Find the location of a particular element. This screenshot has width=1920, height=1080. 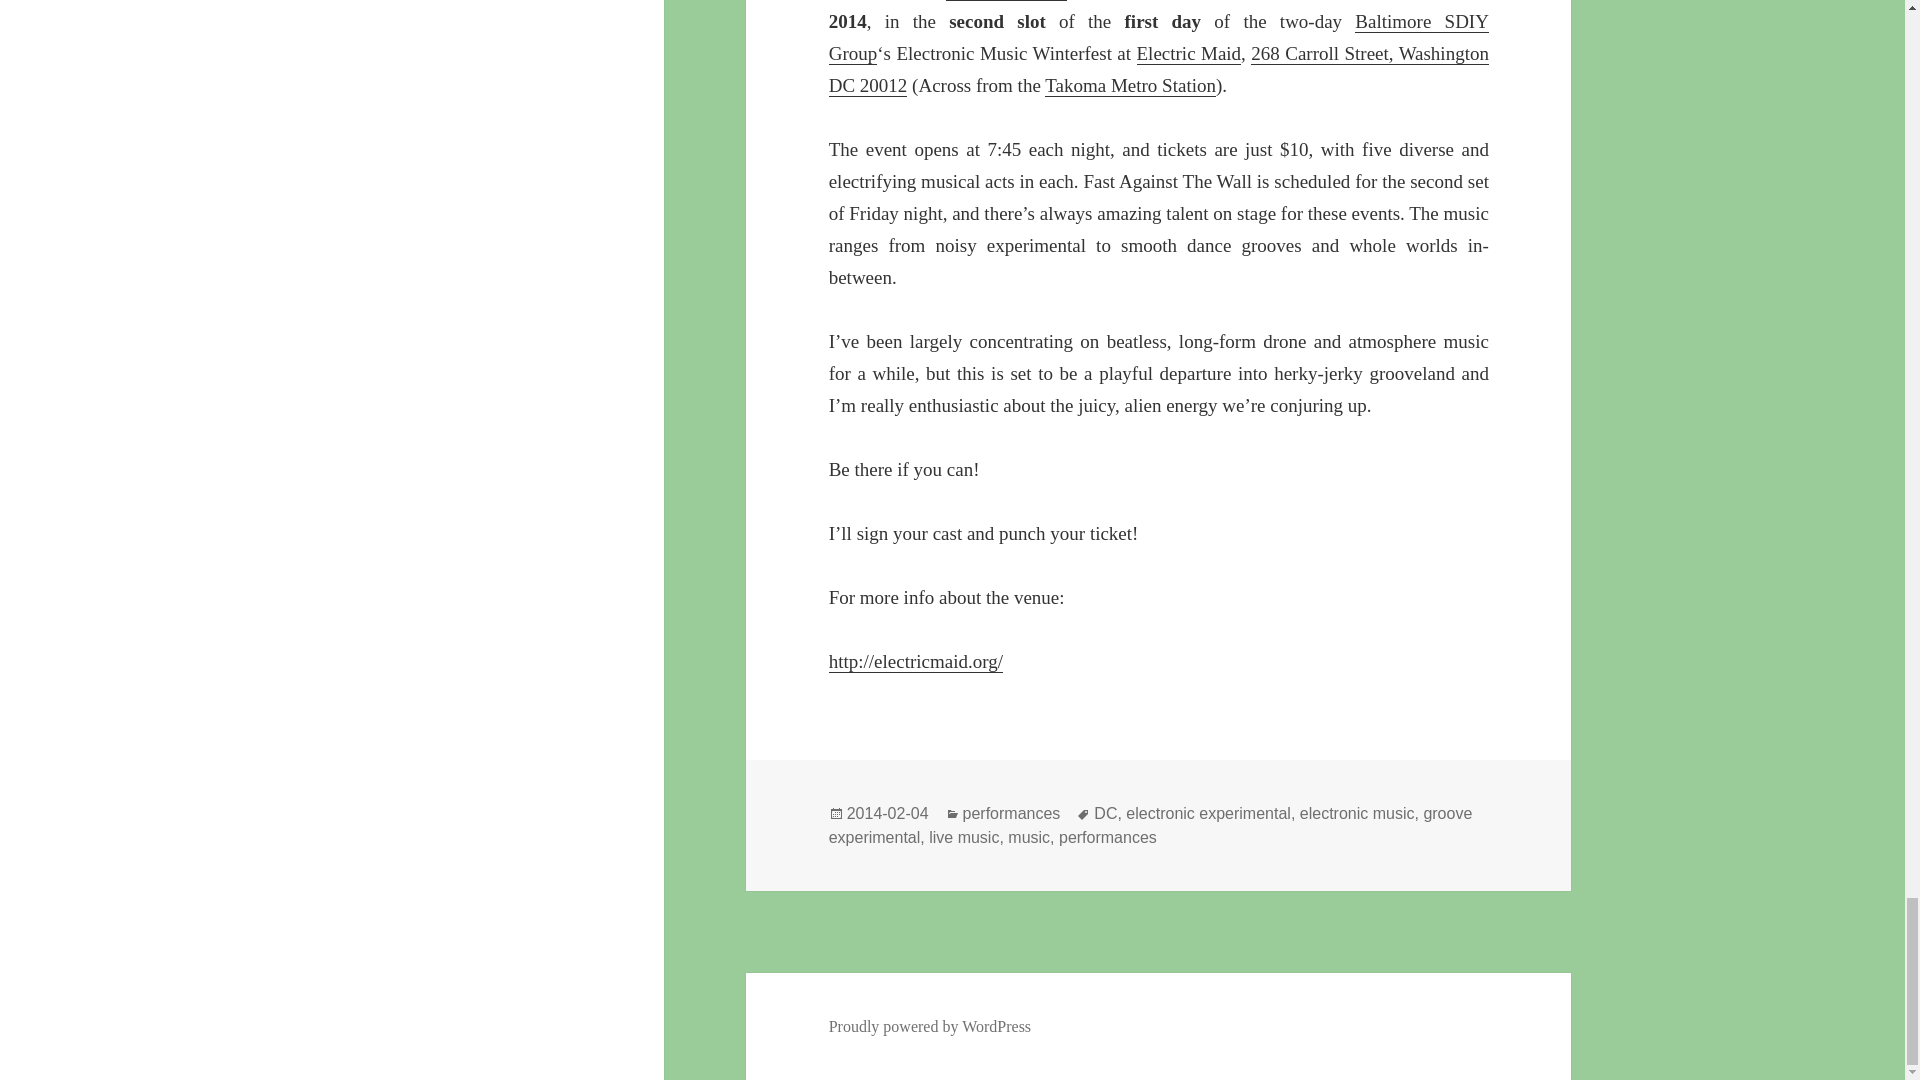

Electric Maid is located at coordinates (1188, 54).